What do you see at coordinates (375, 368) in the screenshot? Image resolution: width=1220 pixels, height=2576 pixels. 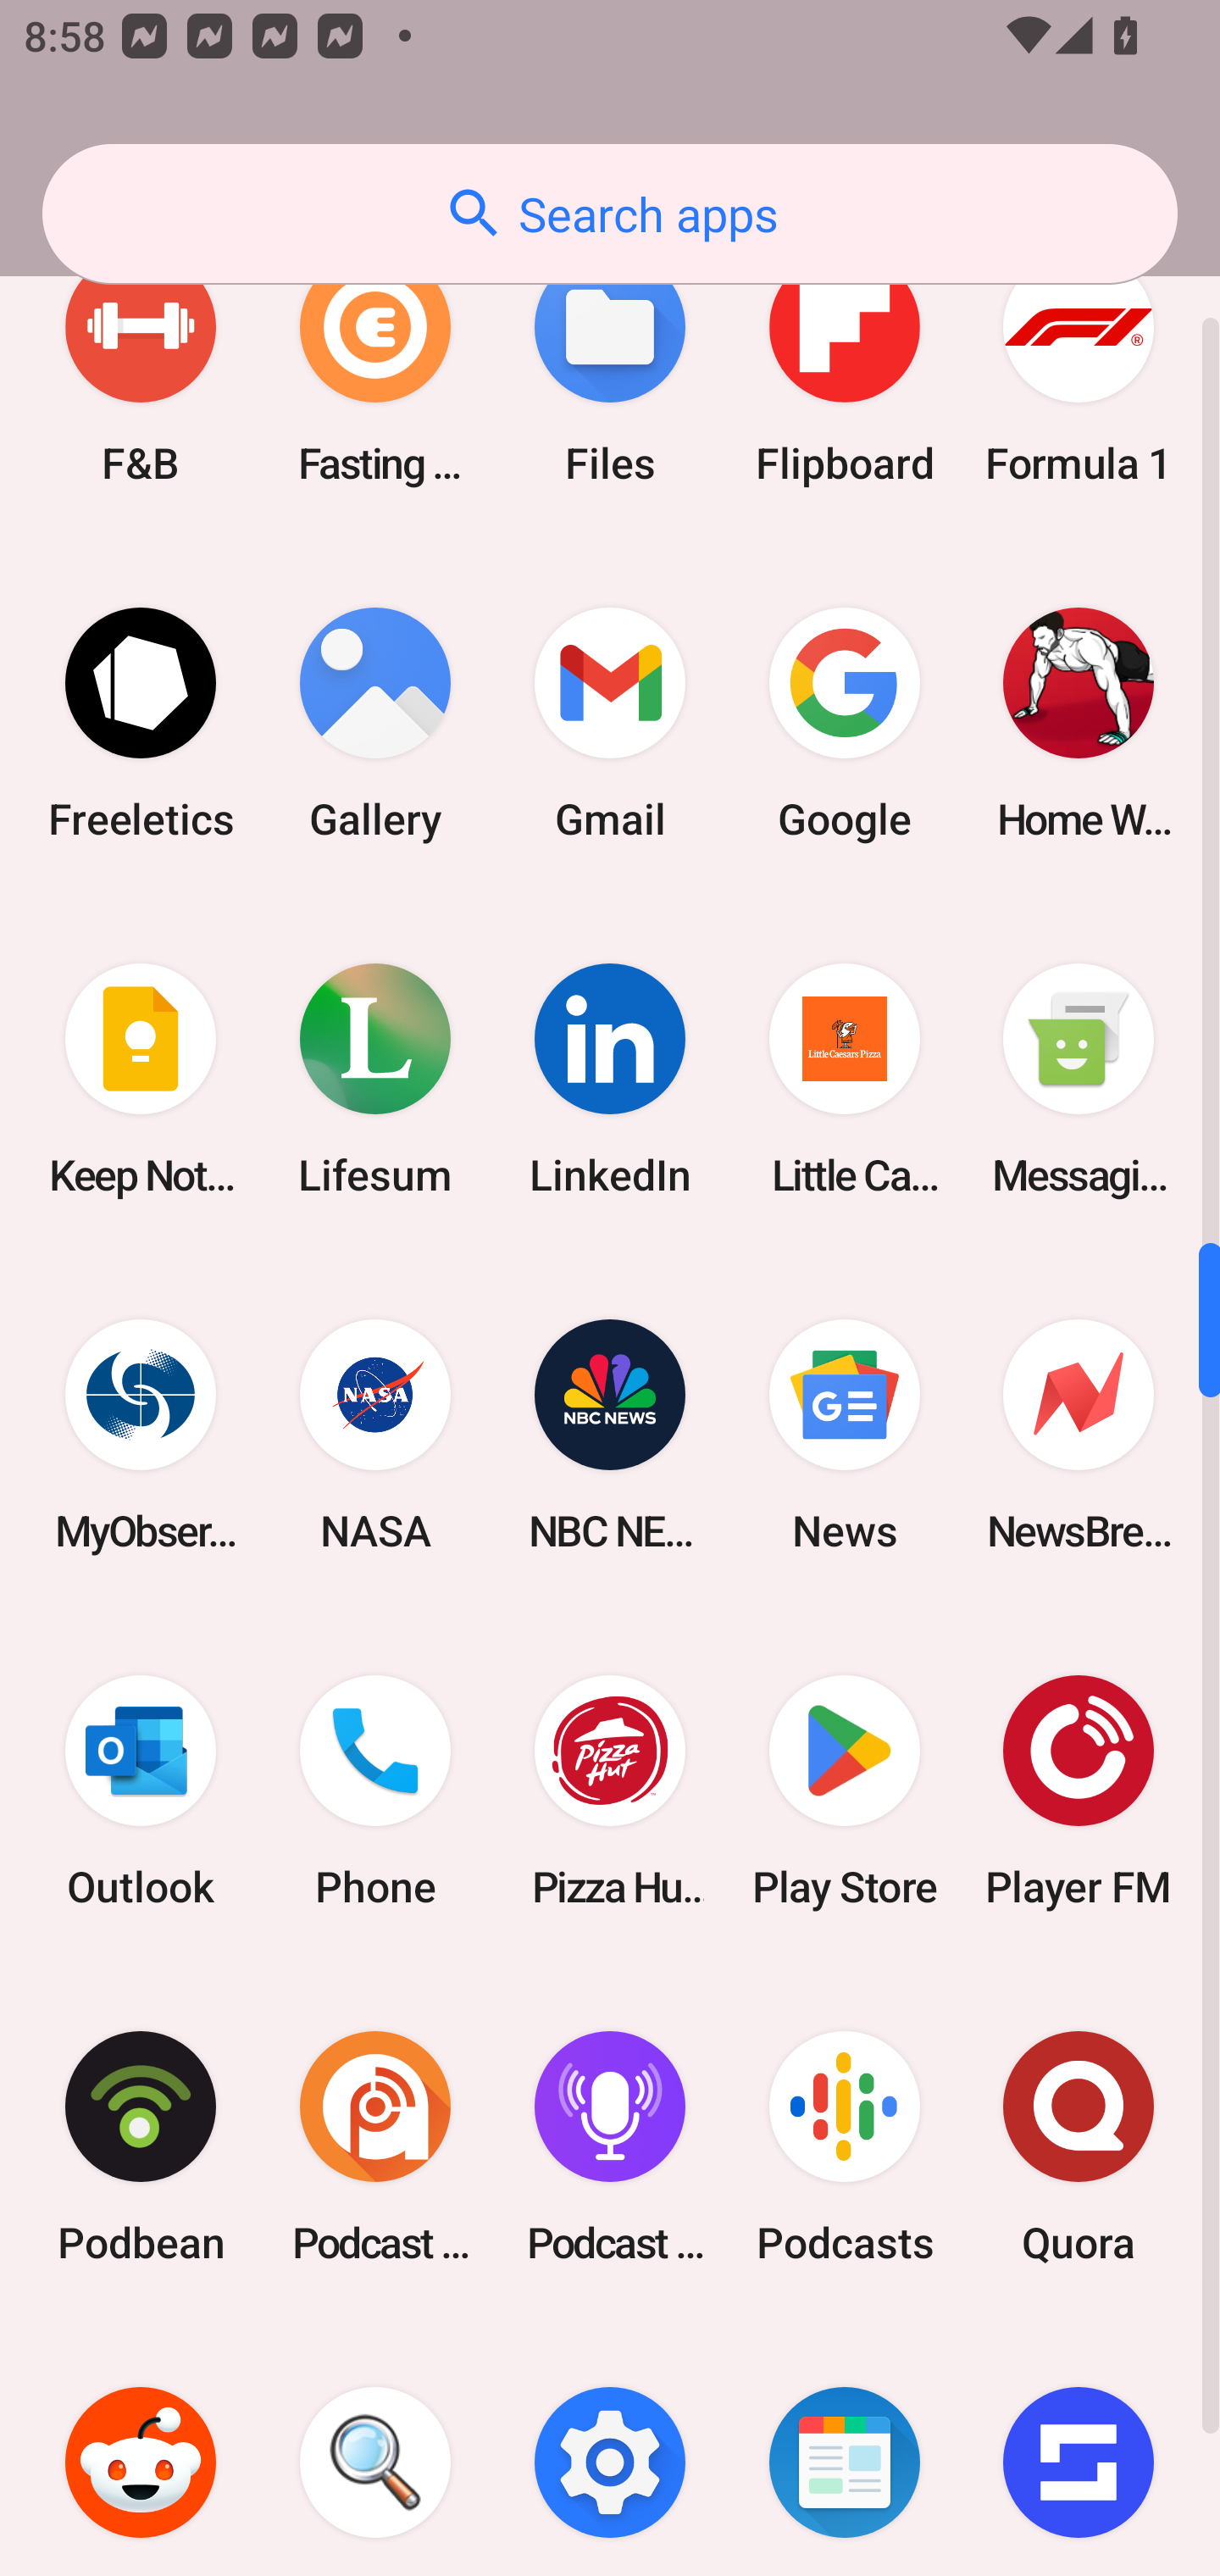 I see `Fasting Coach` at bounding box center [375, 368].